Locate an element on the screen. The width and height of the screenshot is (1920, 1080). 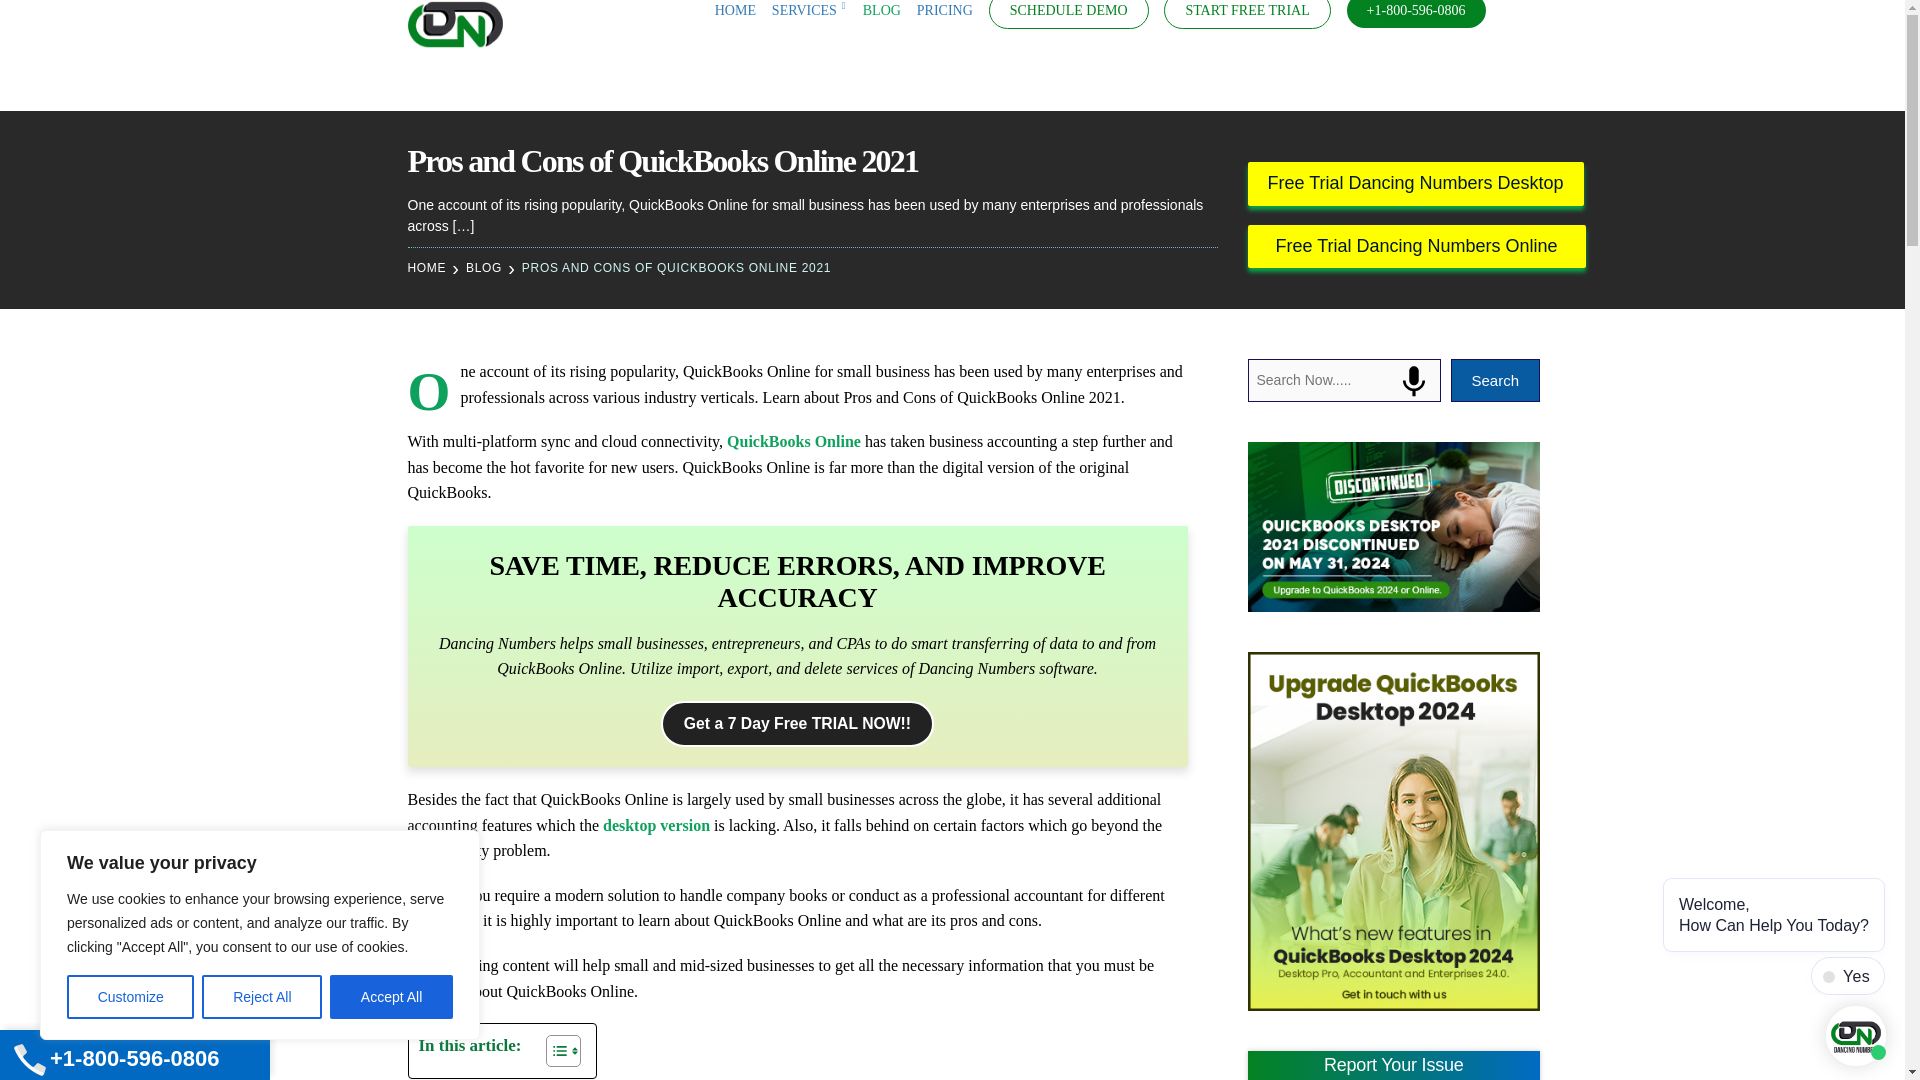
SCHEDULE DEMO is located at coordinates (1068, 11).